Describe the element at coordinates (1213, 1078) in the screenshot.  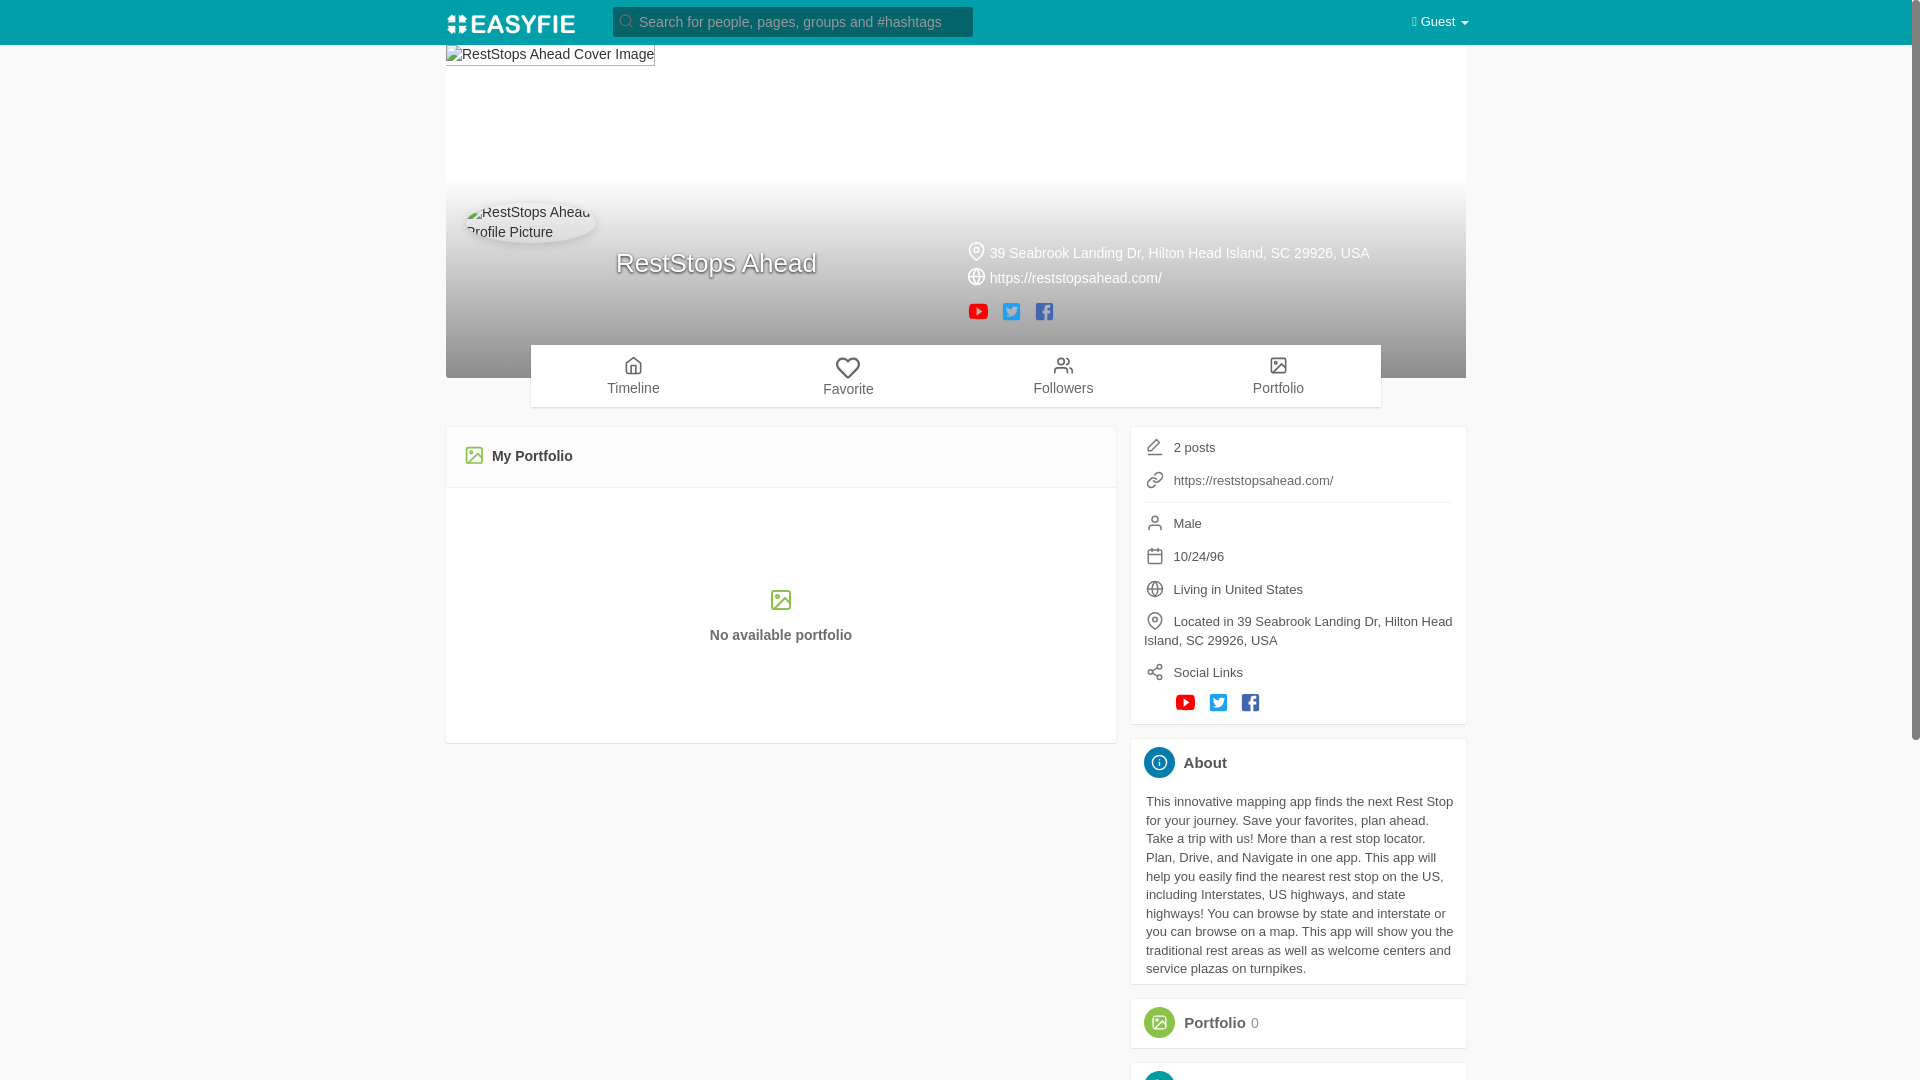
I see `Favorite` at that location.